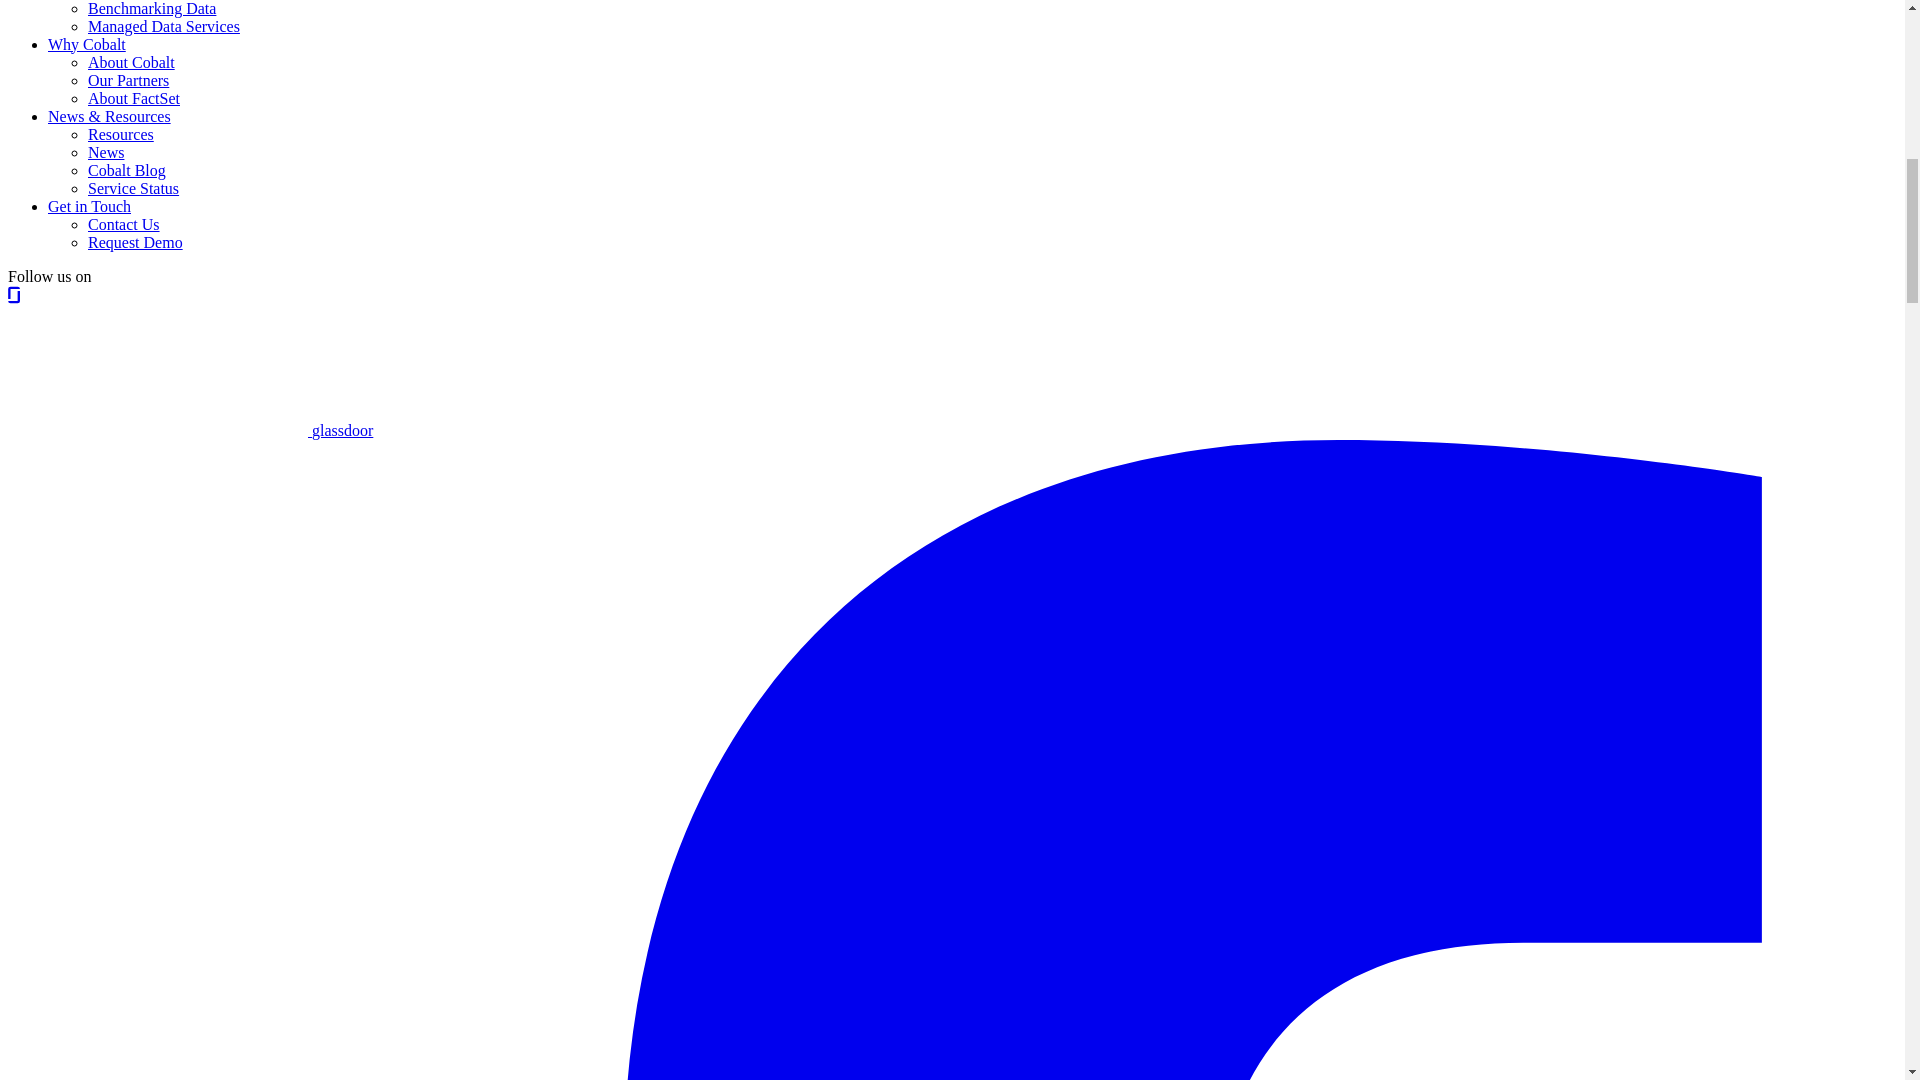 This screenshot has width=1920, height=1080. I want to click on Contact Us, so click(124, 224).